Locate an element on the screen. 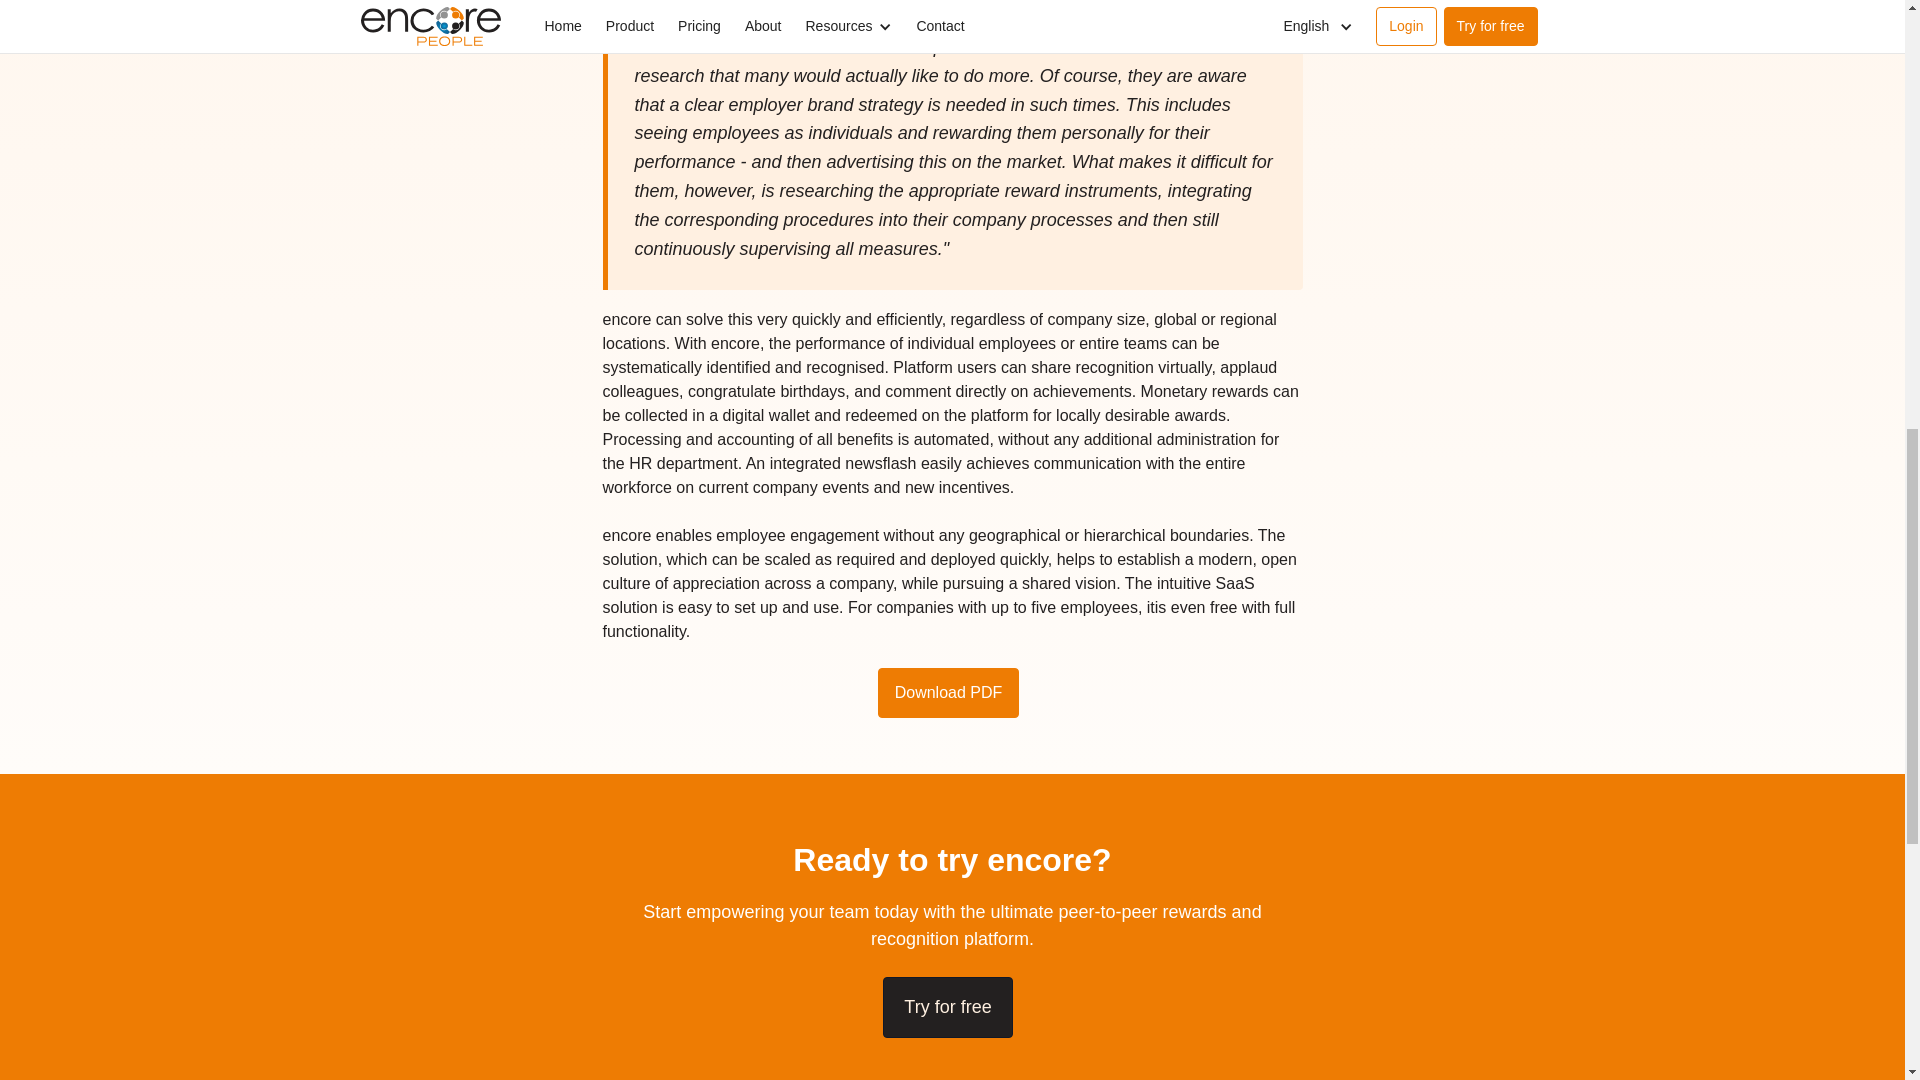 This screenshot has height=1080, width=1920. Try for free is located at coordinates (947, 1007).